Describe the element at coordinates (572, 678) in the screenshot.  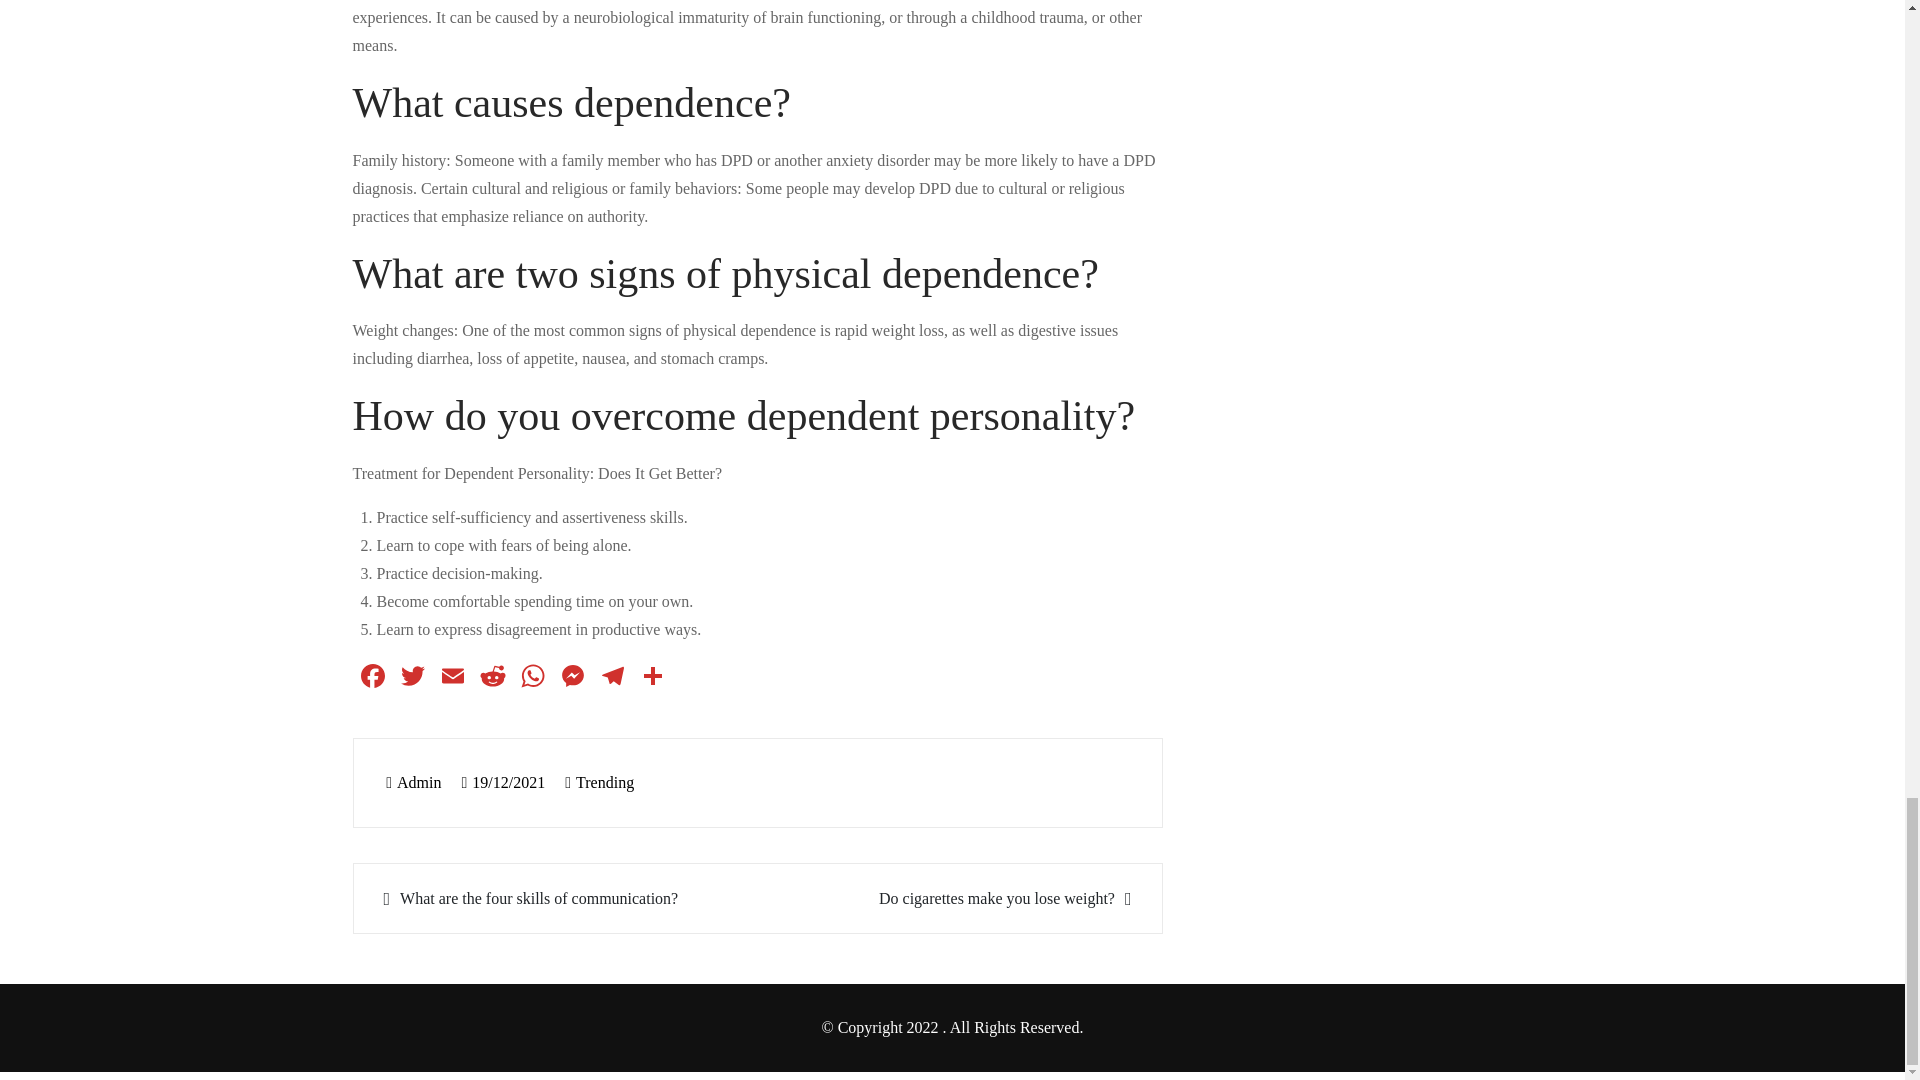
I see `Messenger` at that location.